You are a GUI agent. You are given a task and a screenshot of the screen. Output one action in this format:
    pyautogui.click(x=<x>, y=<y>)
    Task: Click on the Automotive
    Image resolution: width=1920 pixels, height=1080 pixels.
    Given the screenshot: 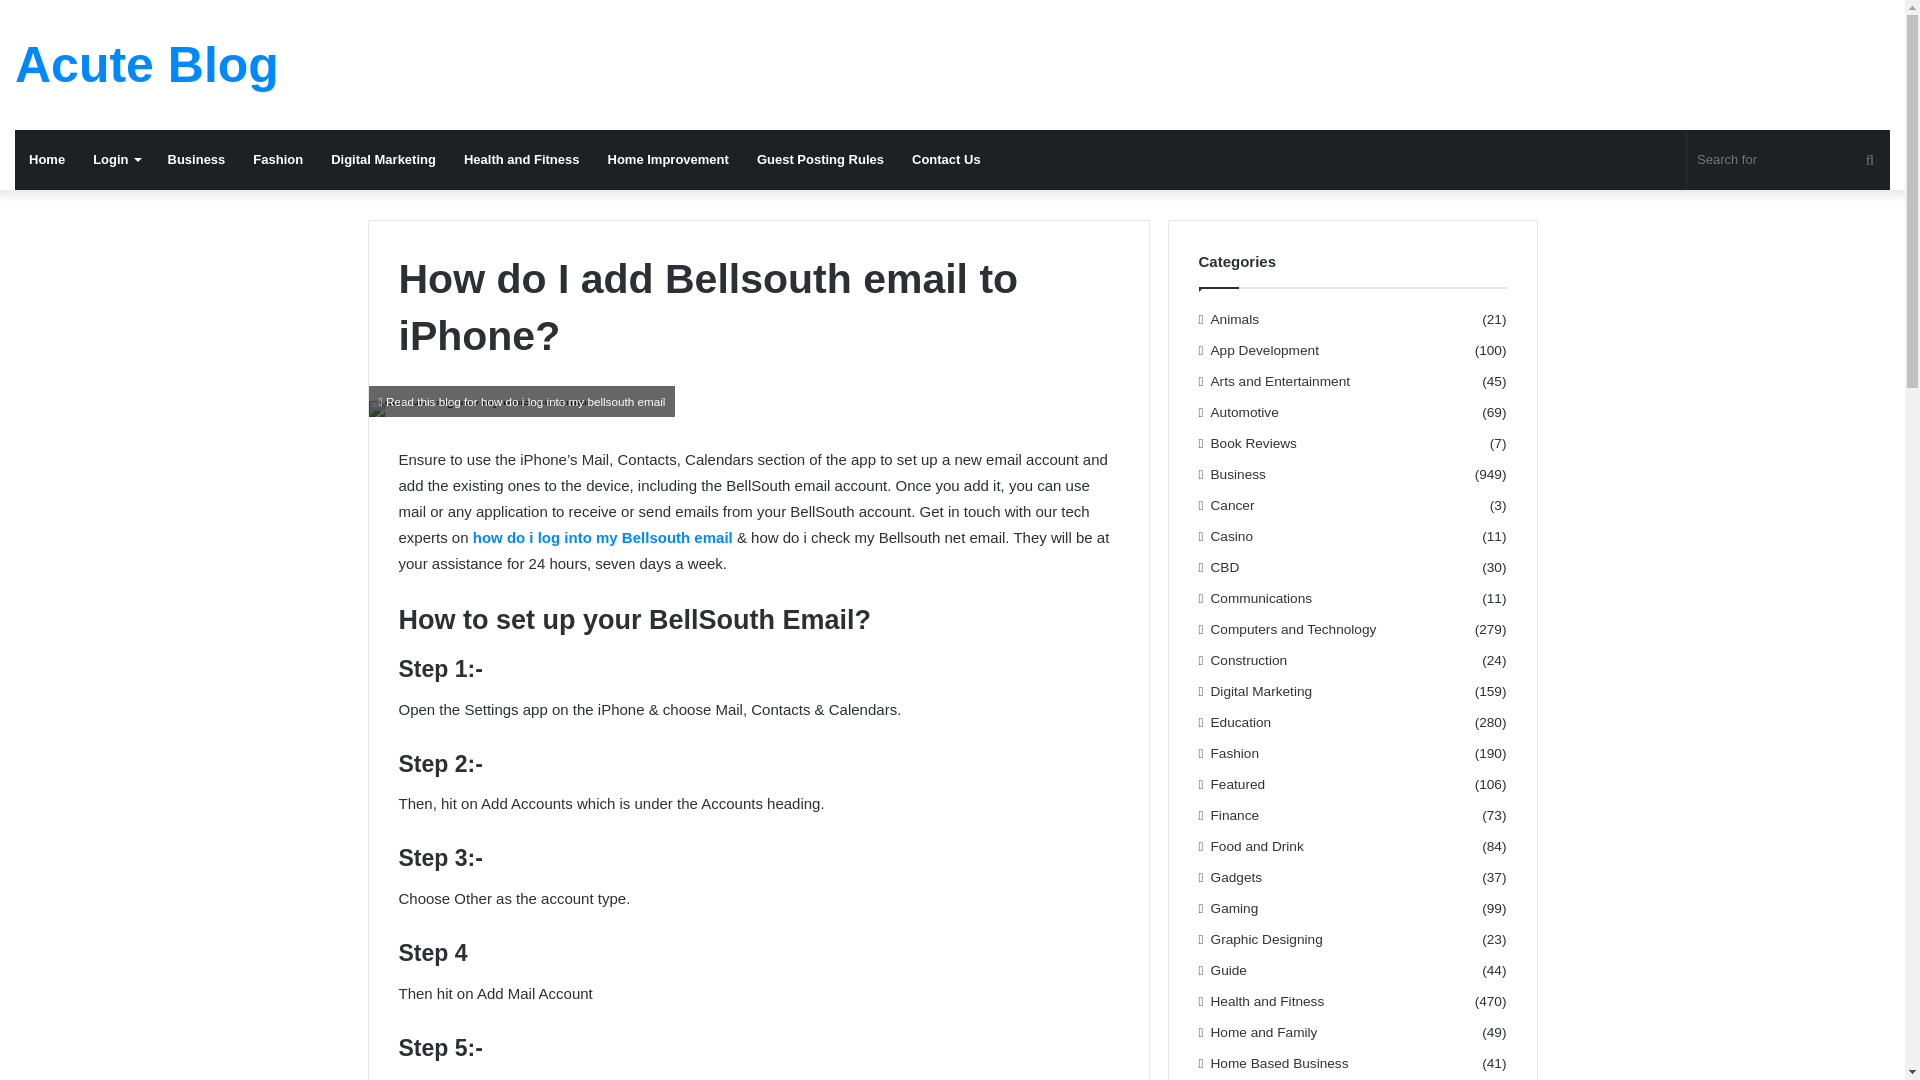 What is the action you would take?
    pyautogui.click(x=1244, y=412)
    